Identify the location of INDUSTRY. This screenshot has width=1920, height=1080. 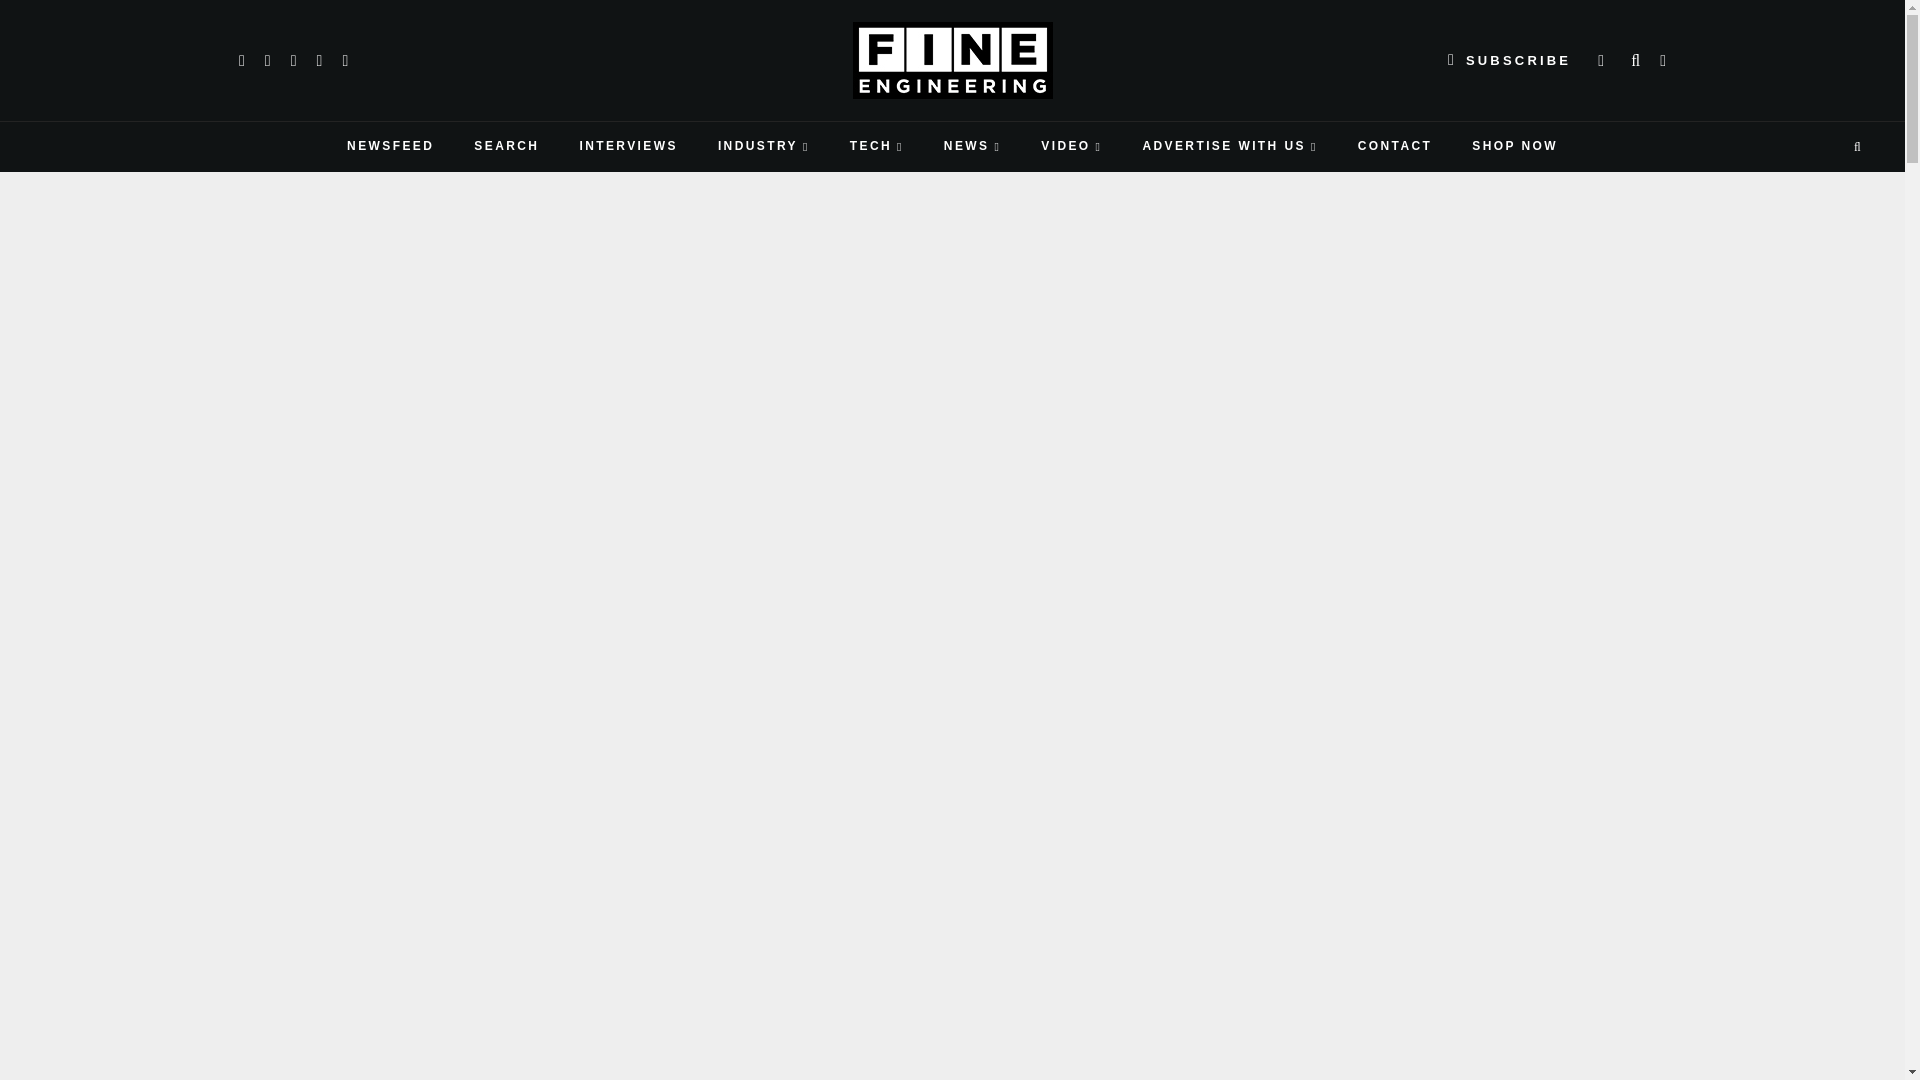
(764, 146).